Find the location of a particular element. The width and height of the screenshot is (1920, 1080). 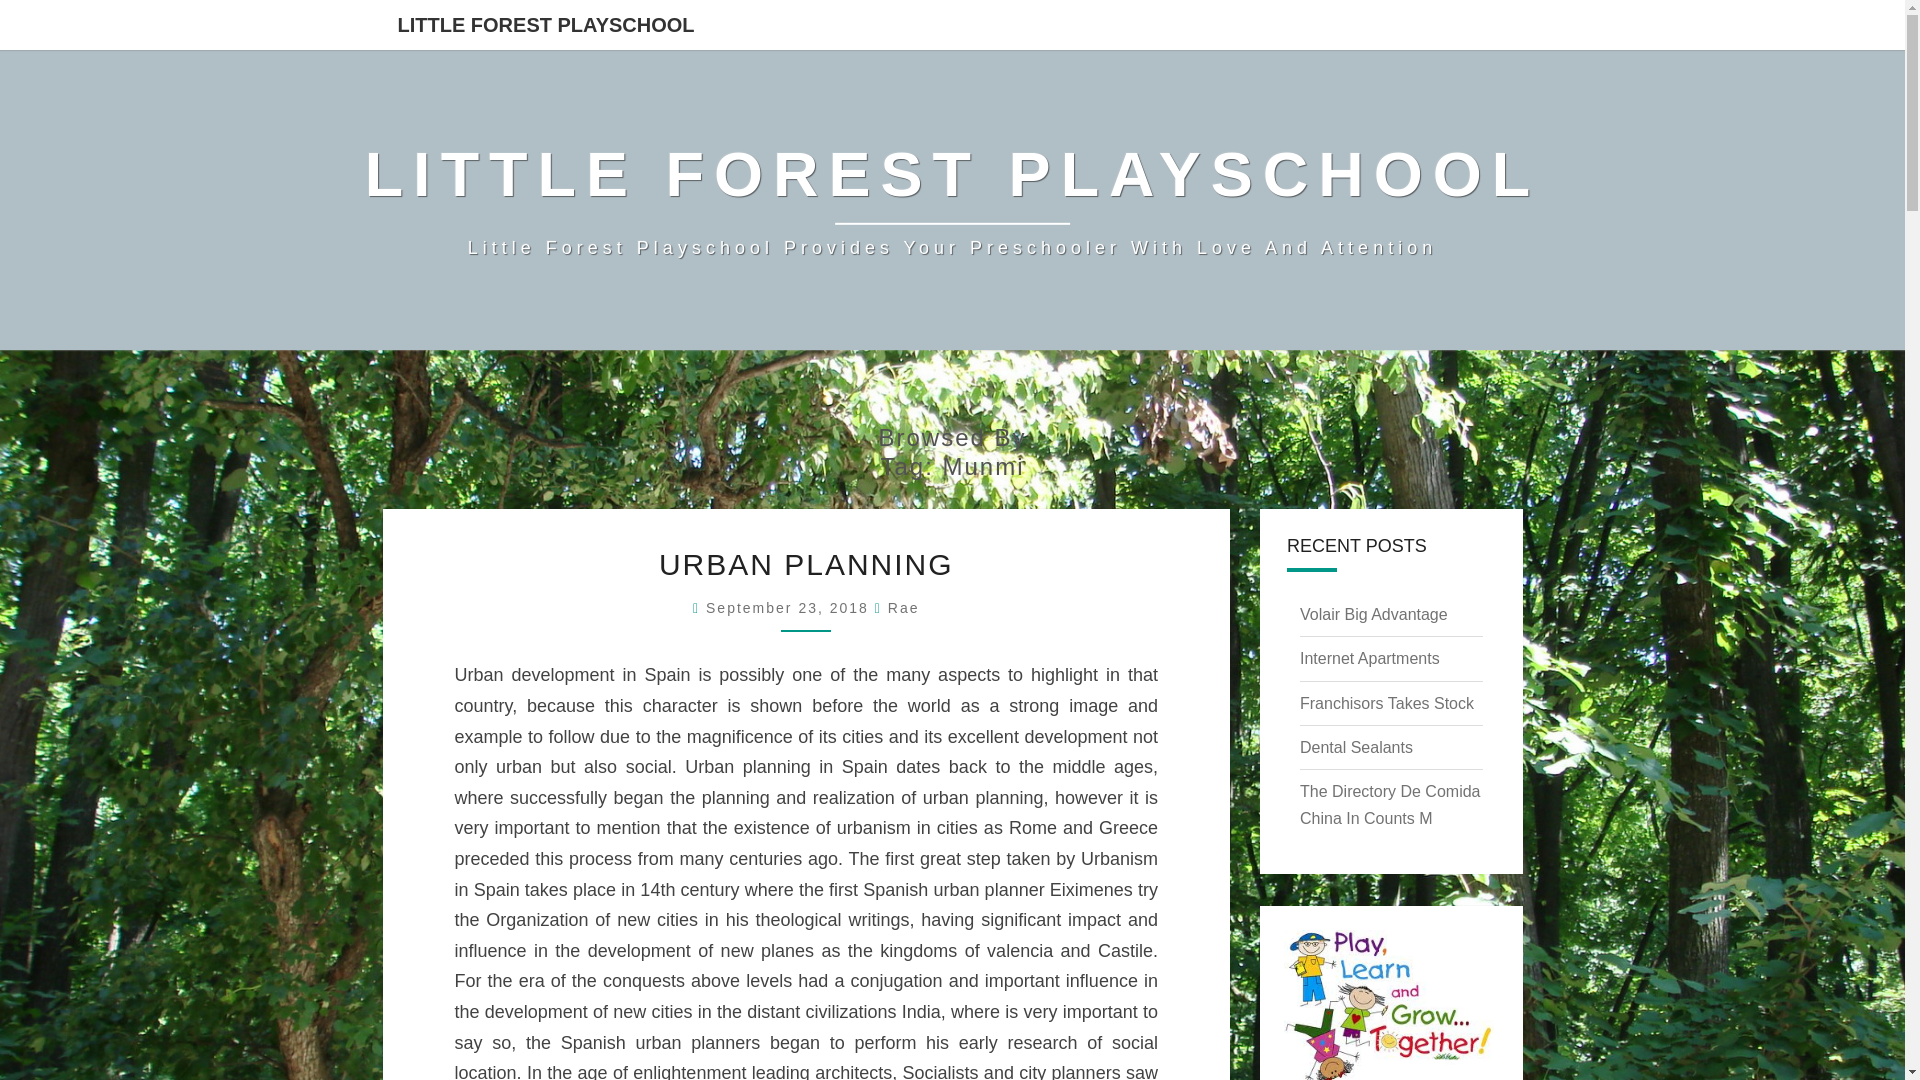

11:52 am is located at coordinates (790, 608).